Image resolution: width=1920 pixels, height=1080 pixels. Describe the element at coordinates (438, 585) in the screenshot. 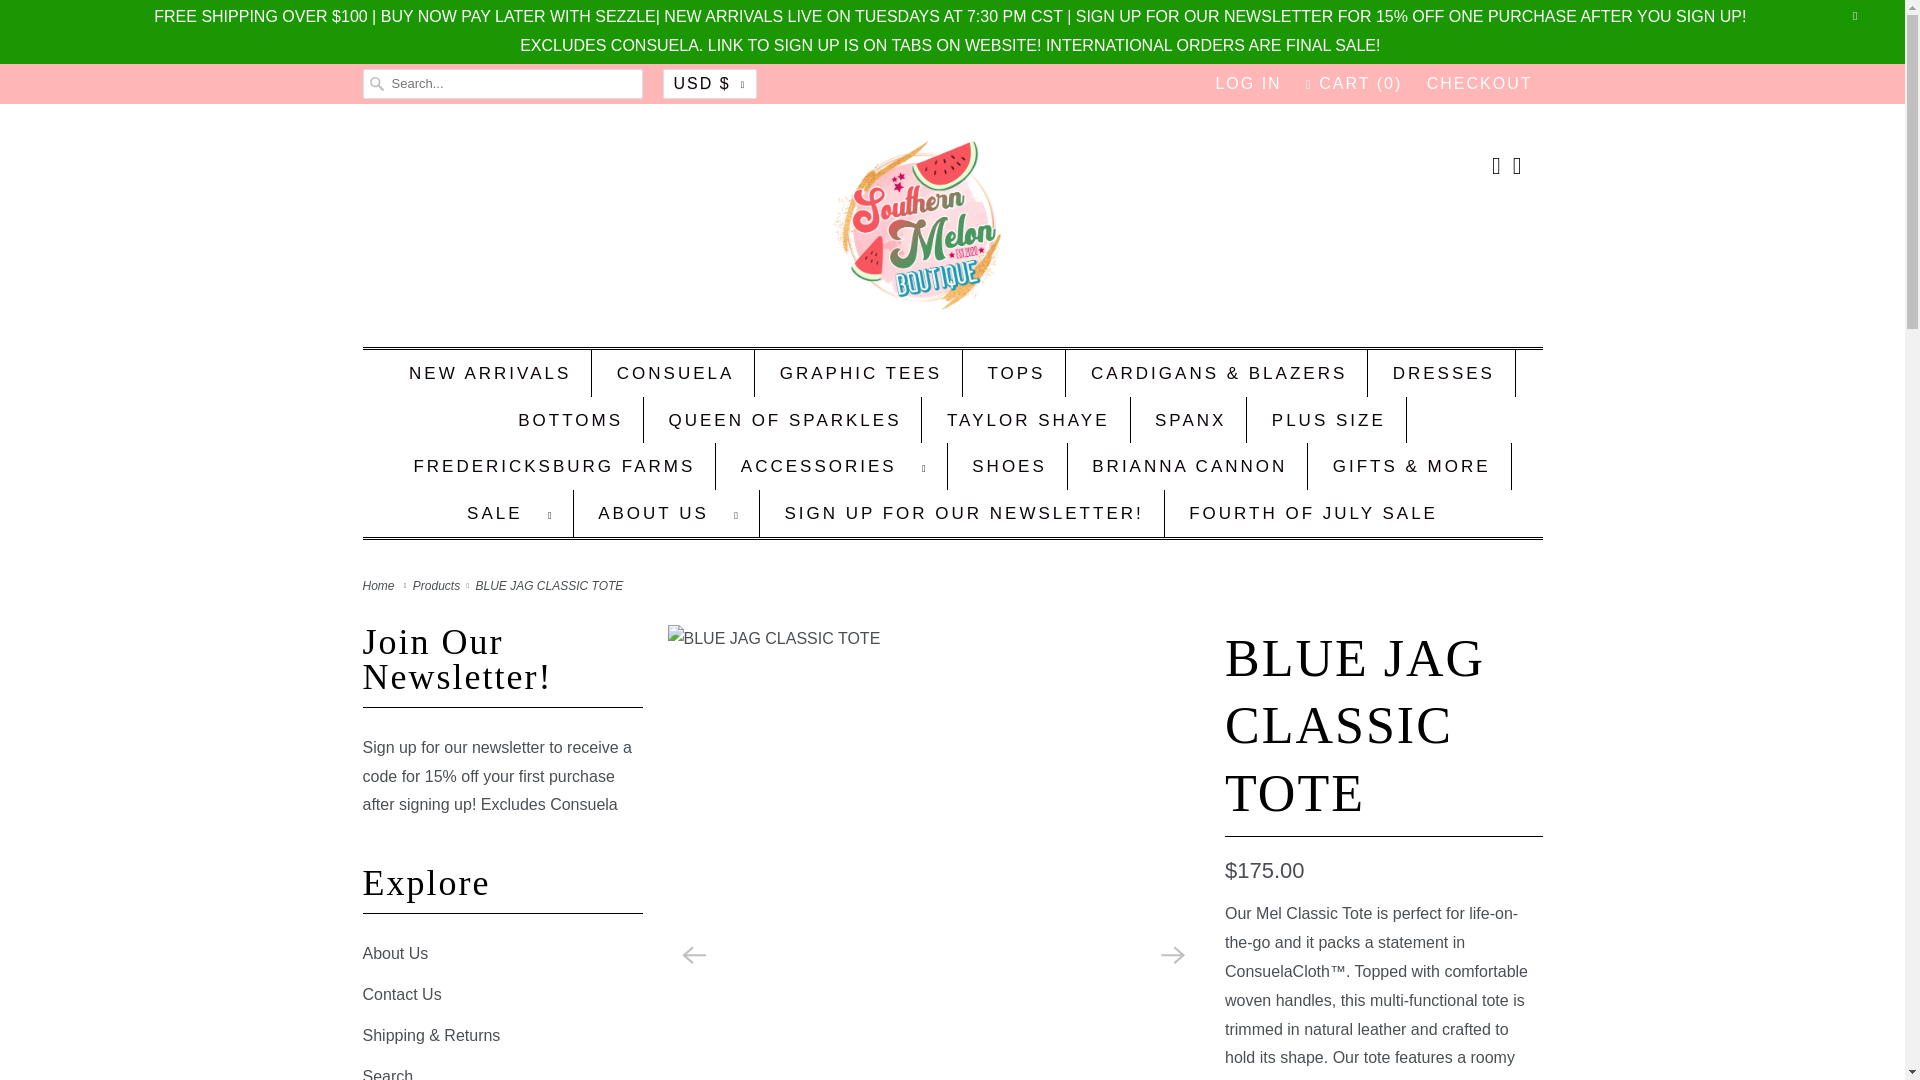

I see `Products` at that location.